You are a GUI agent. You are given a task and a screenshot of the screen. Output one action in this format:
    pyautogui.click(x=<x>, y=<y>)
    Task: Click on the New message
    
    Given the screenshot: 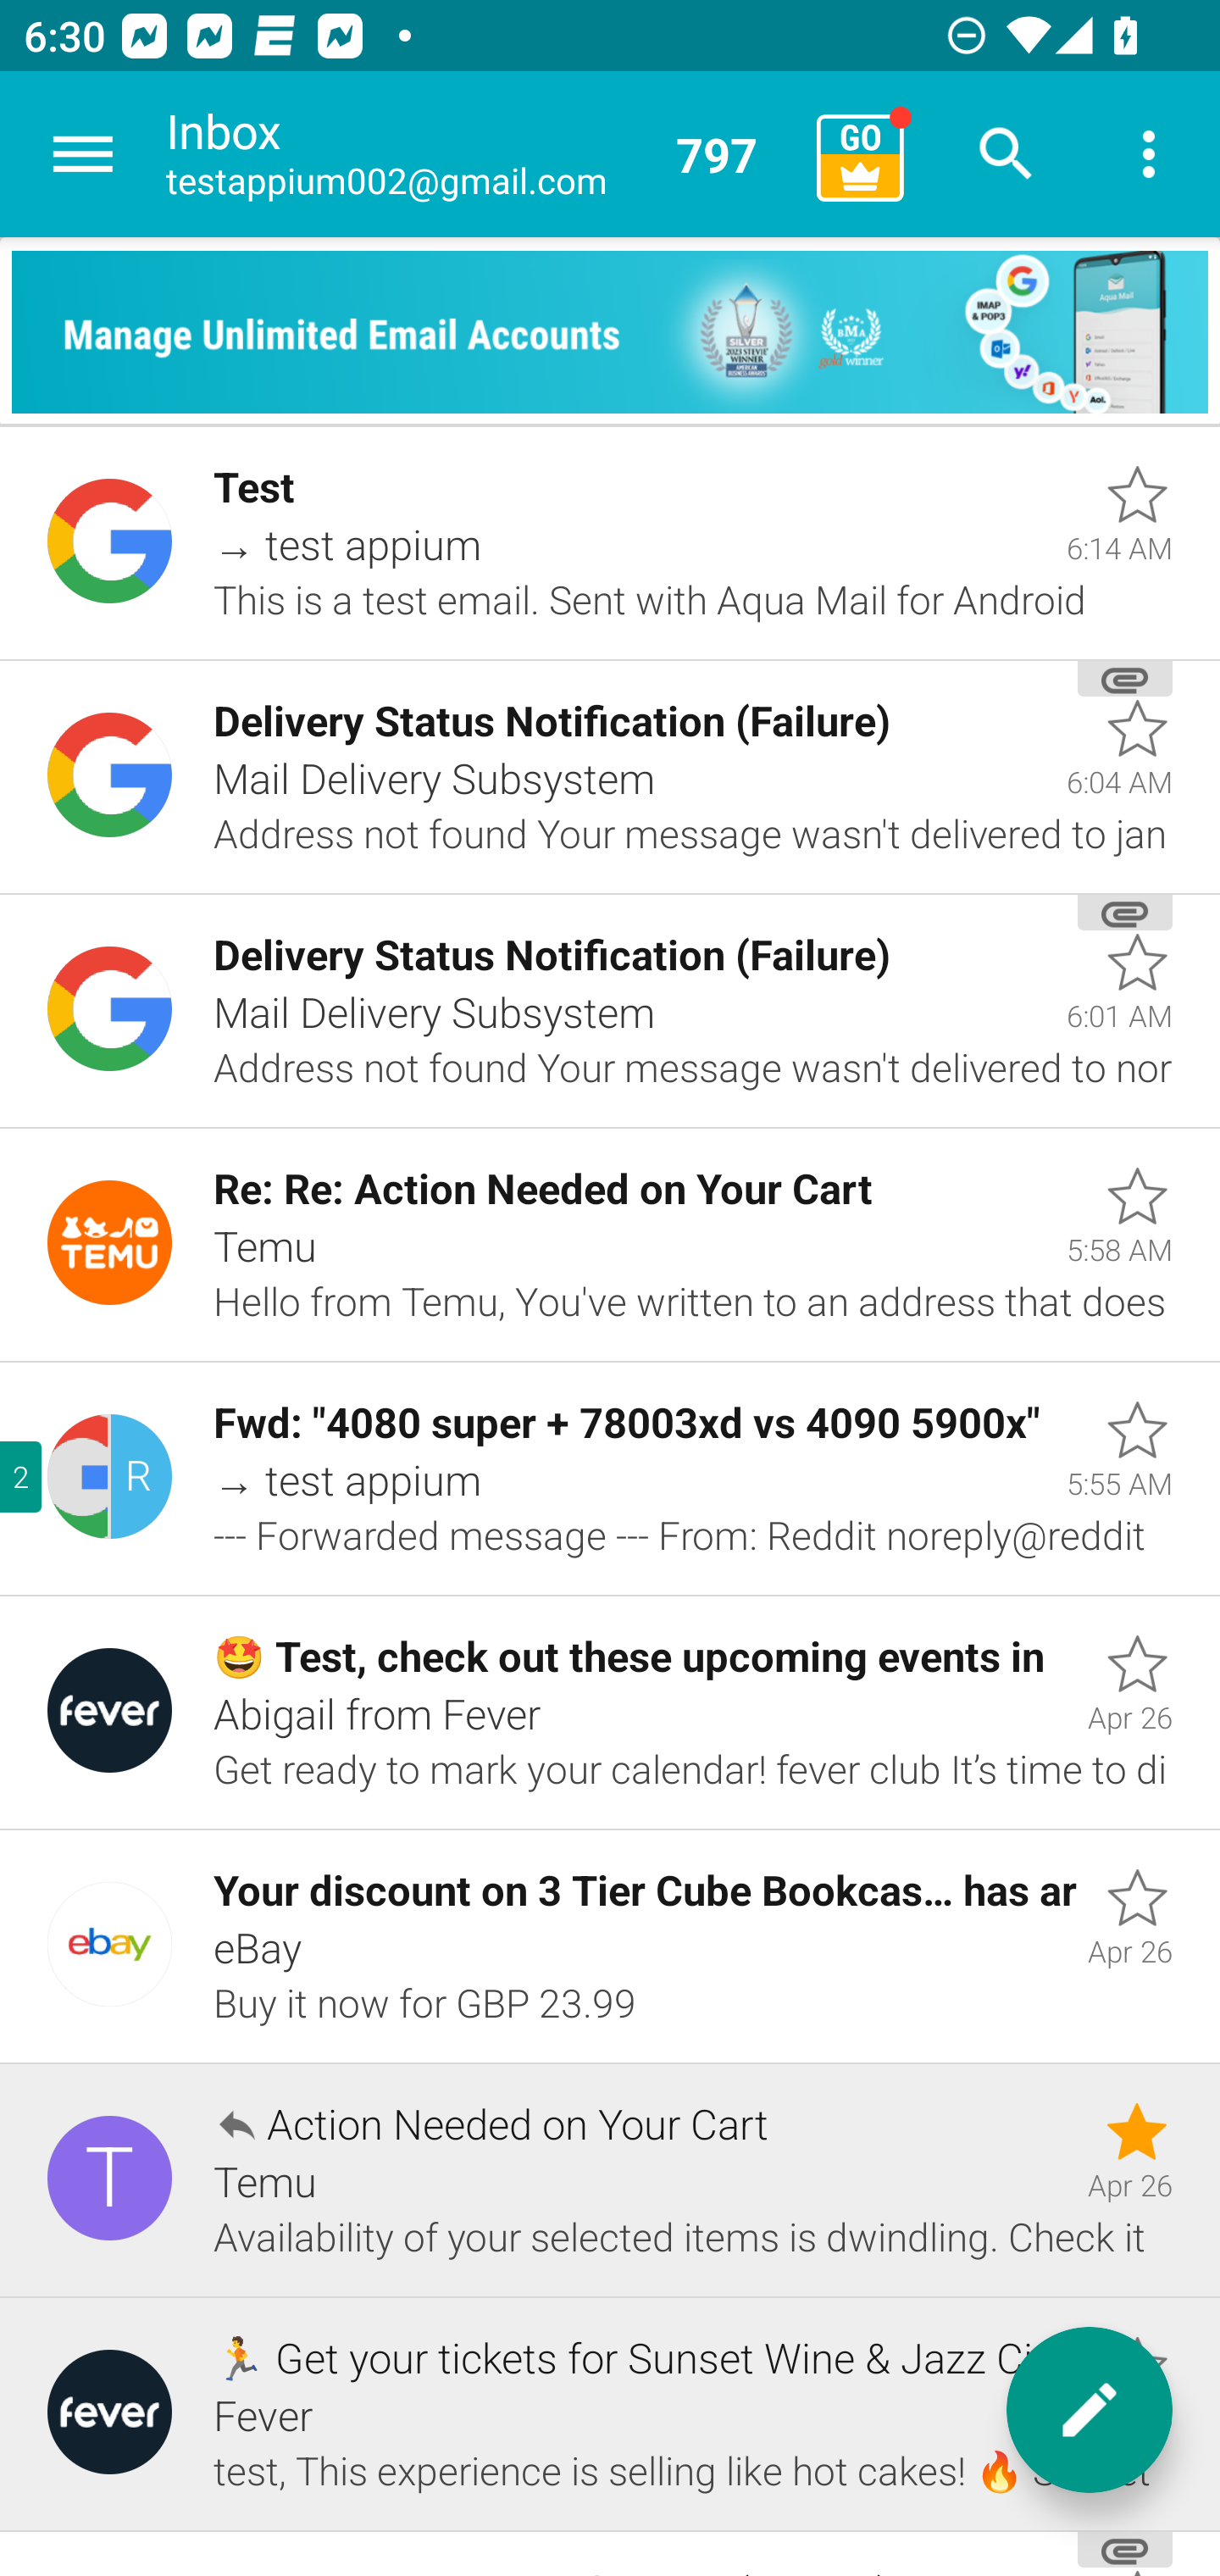 What is the action you would take?
    pyautogui.click(x=1090, y=2410)
    